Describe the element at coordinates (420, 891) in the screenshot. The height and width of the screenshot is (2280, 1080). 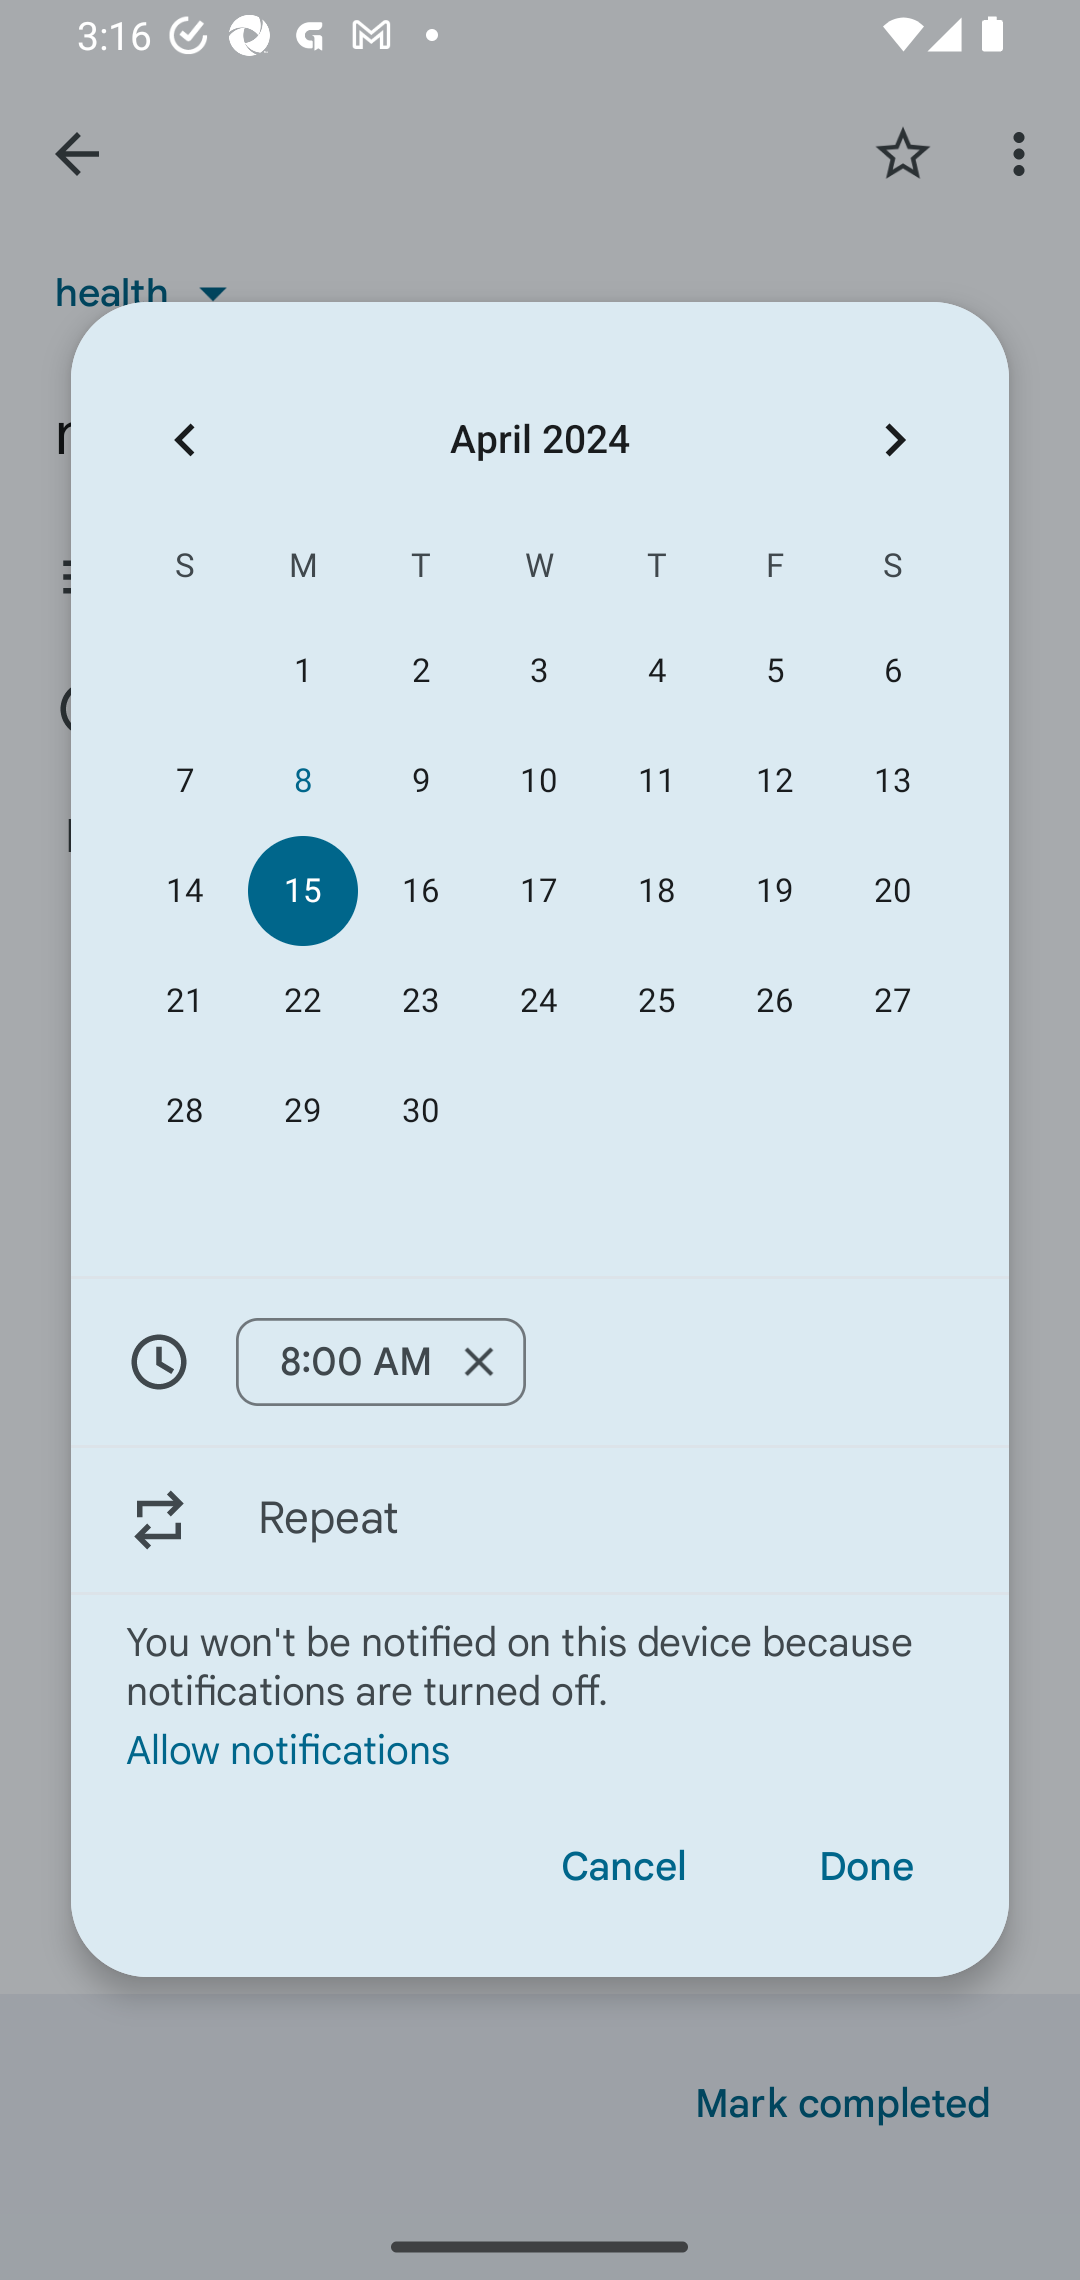
I see `16 16 April 2024` at that location.